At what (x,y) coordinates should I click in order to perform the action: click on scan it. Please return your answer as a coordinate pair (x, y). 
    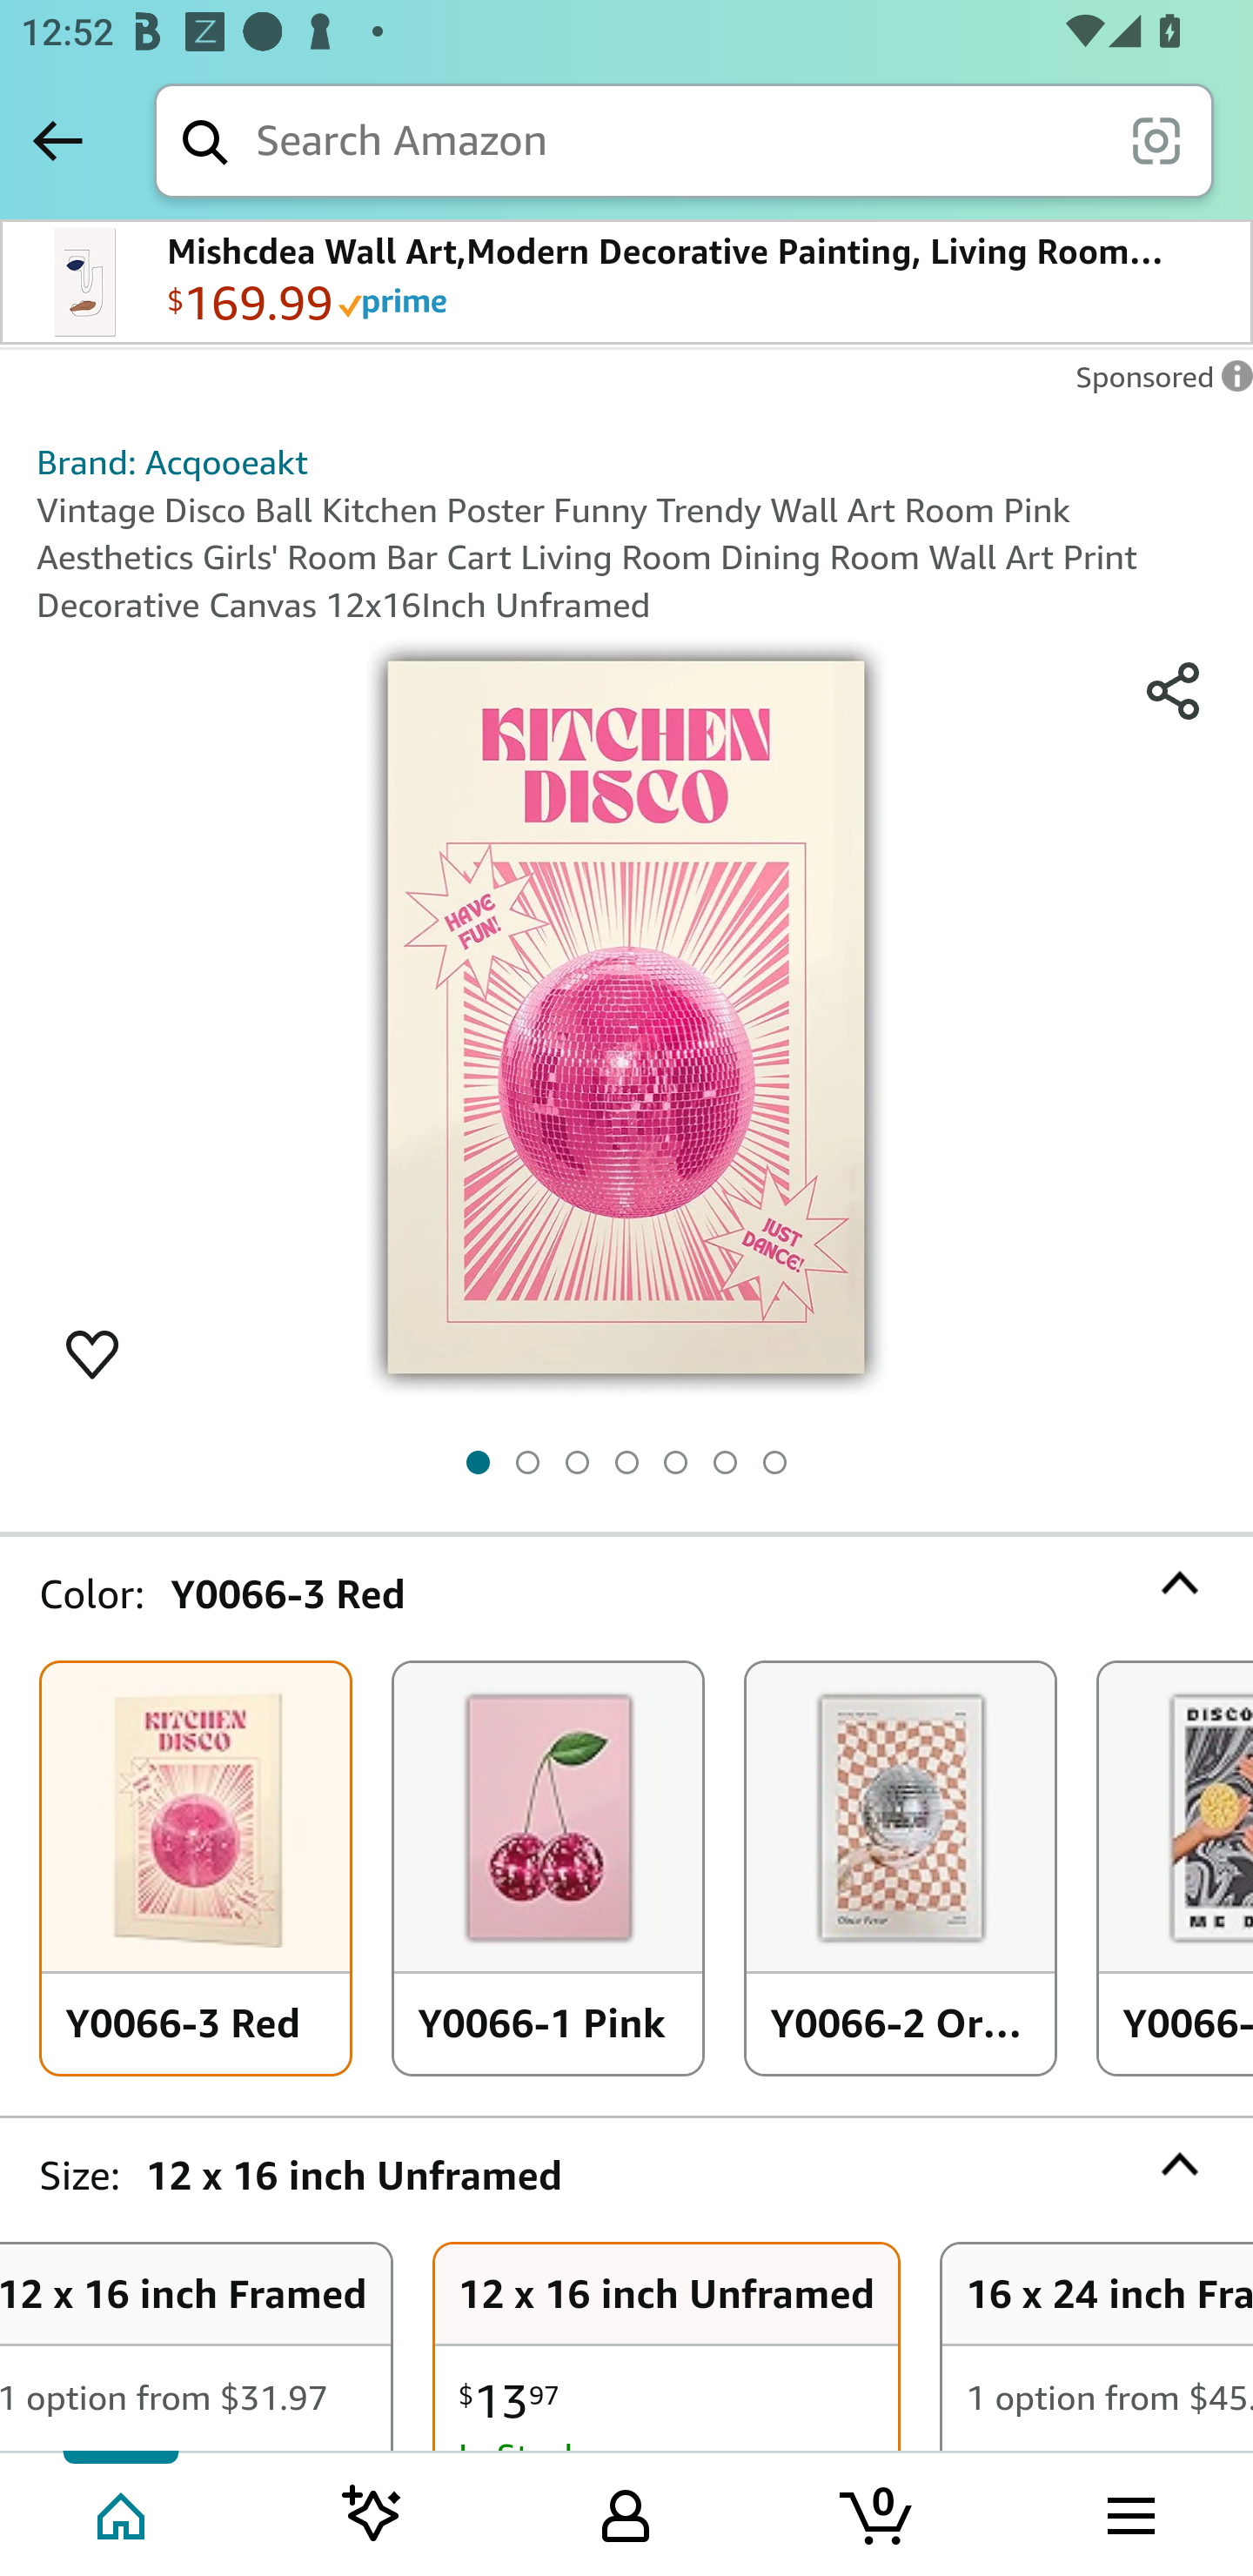
    Looking at the image, I should click on (1156, 139).